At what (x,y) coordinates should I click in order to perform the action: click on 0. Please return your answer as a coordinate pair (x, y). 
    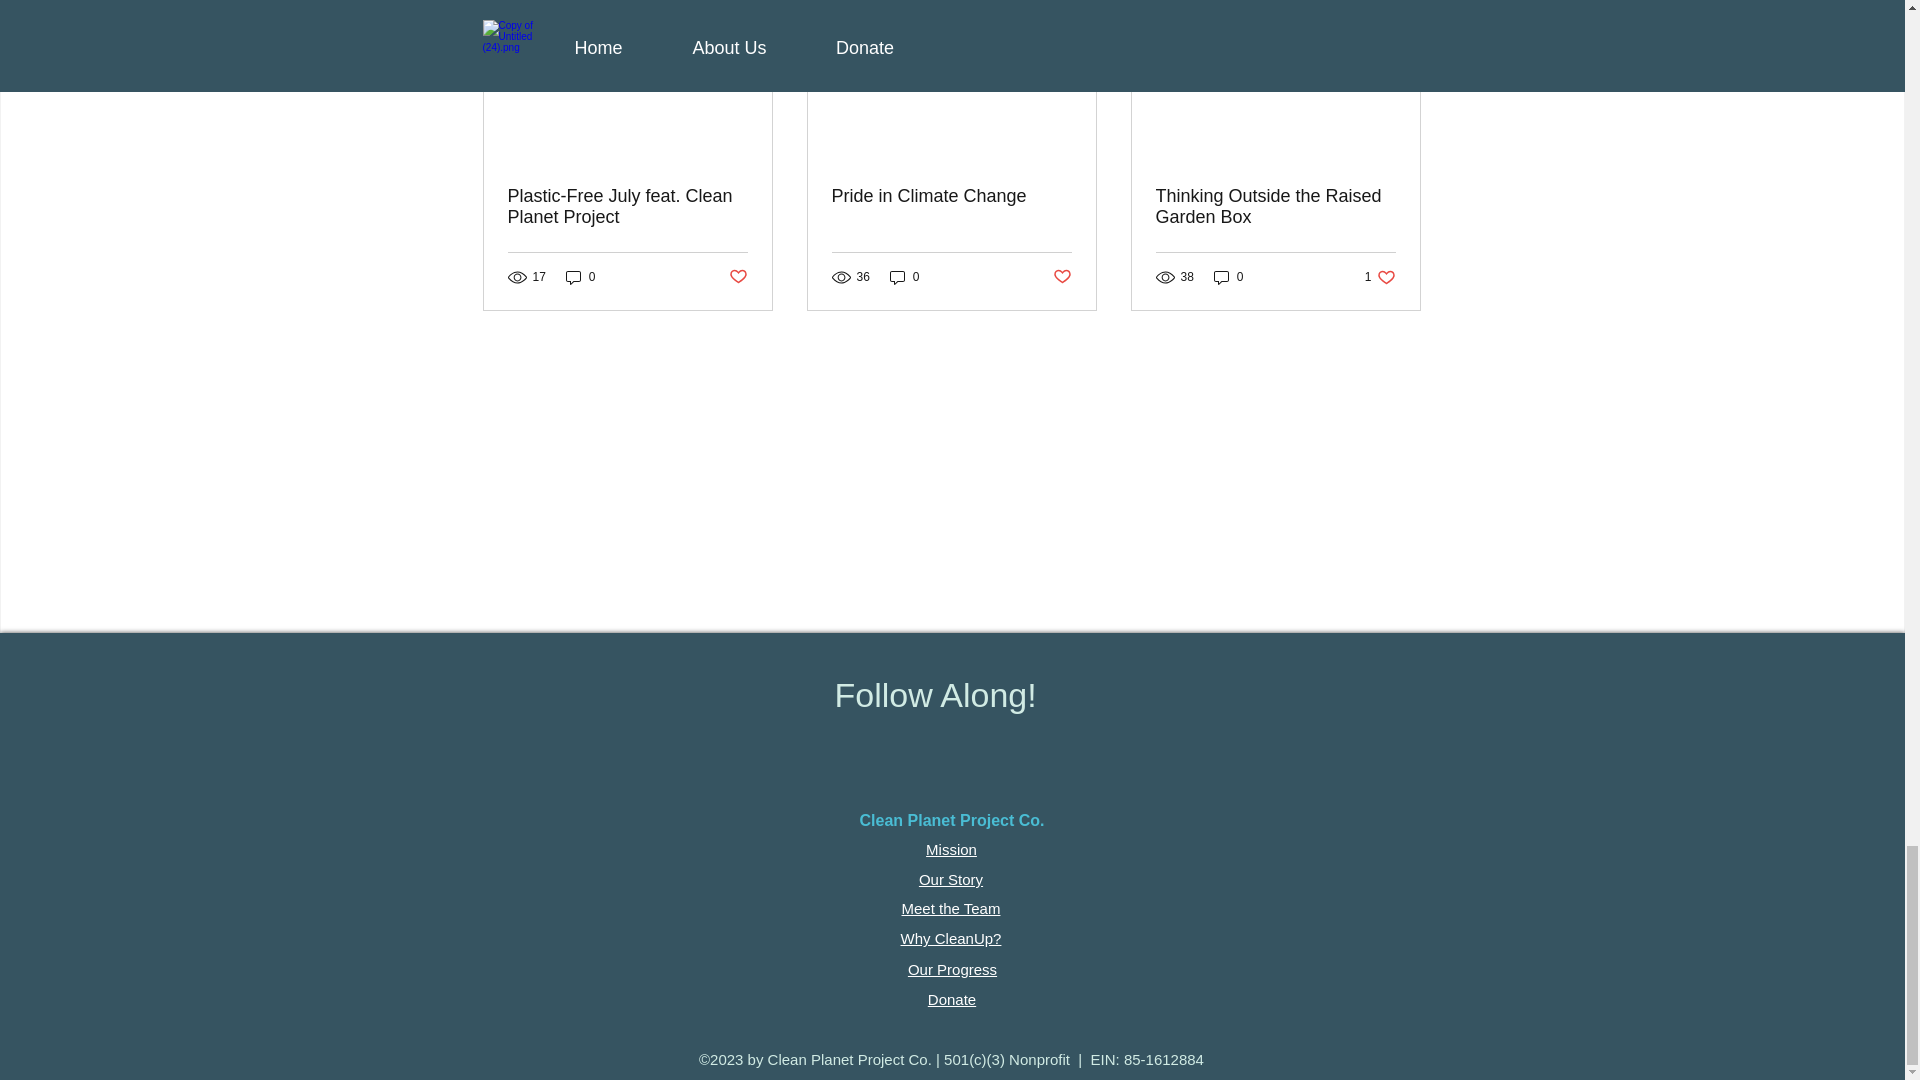
    Looking at the image, I should click on (580, 277).